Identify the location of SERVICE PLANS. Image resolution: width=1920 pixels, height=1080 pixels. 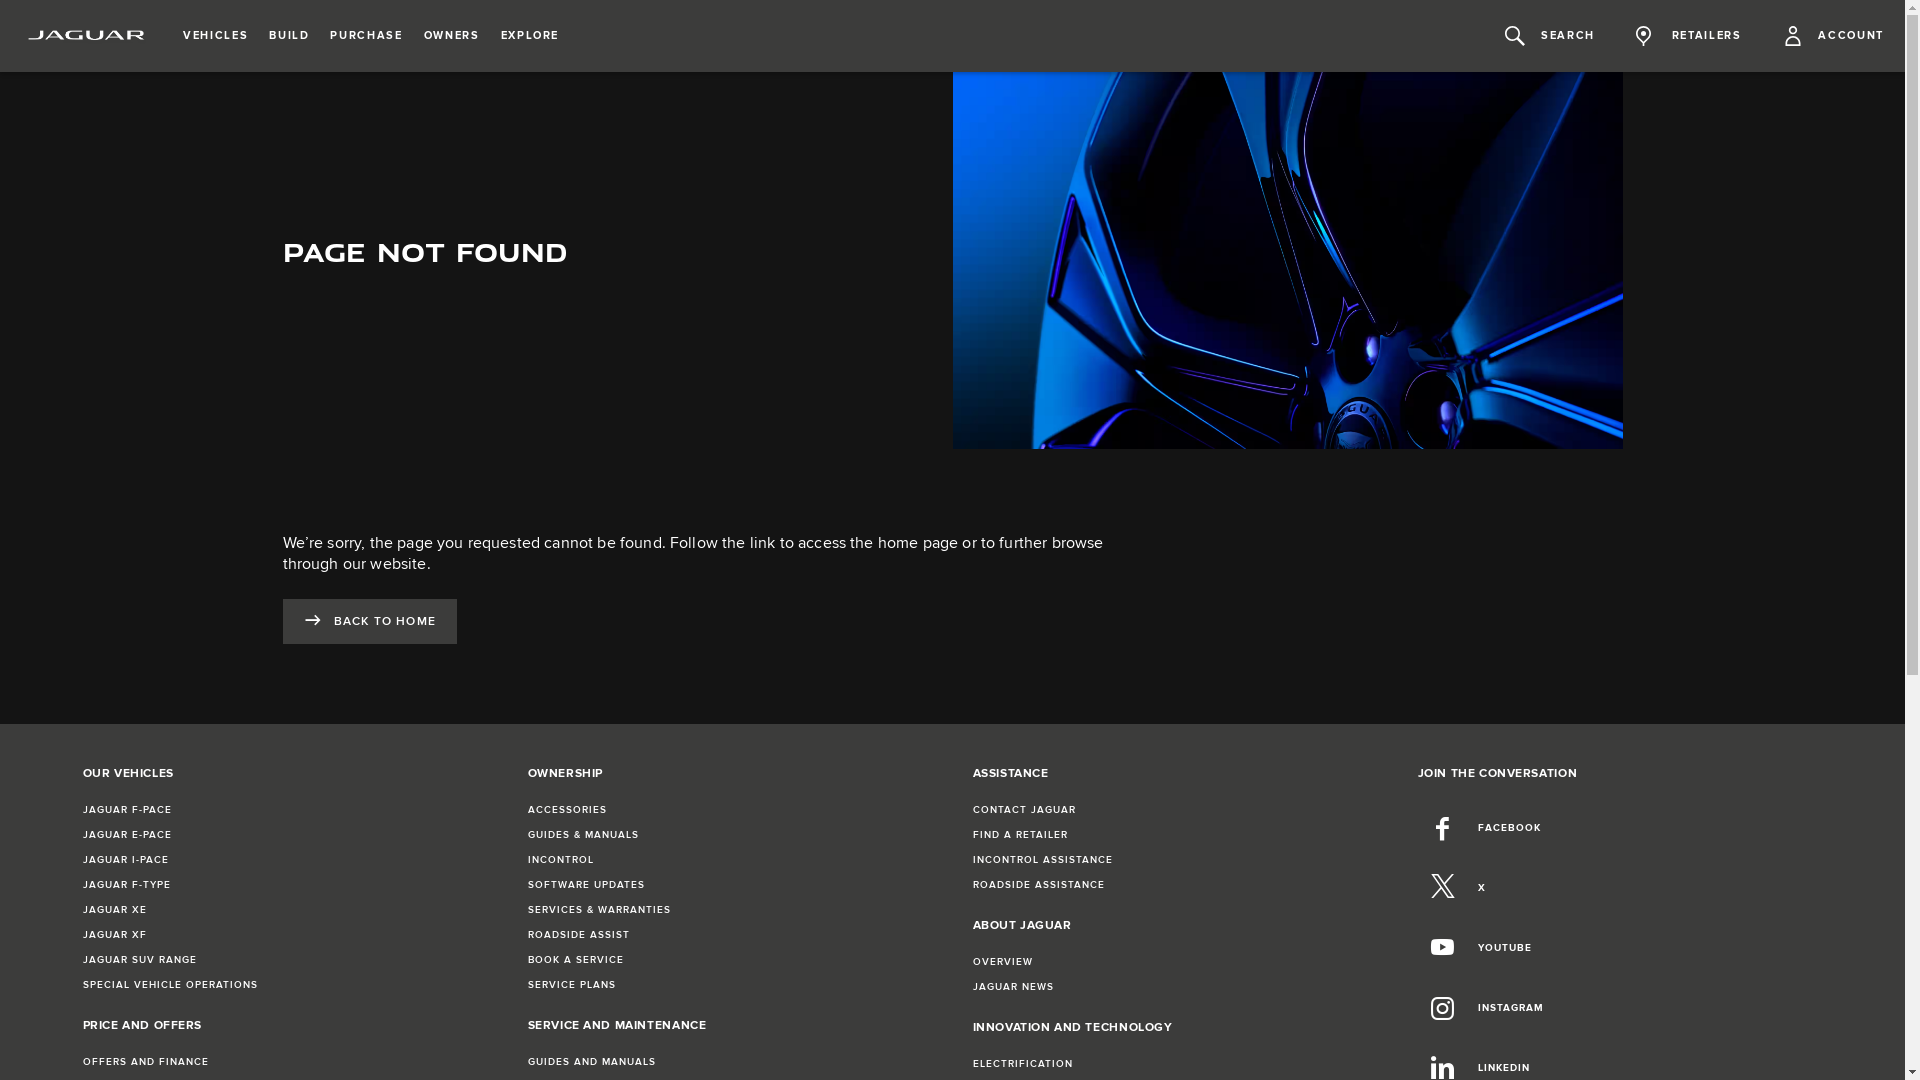
(572, 985).